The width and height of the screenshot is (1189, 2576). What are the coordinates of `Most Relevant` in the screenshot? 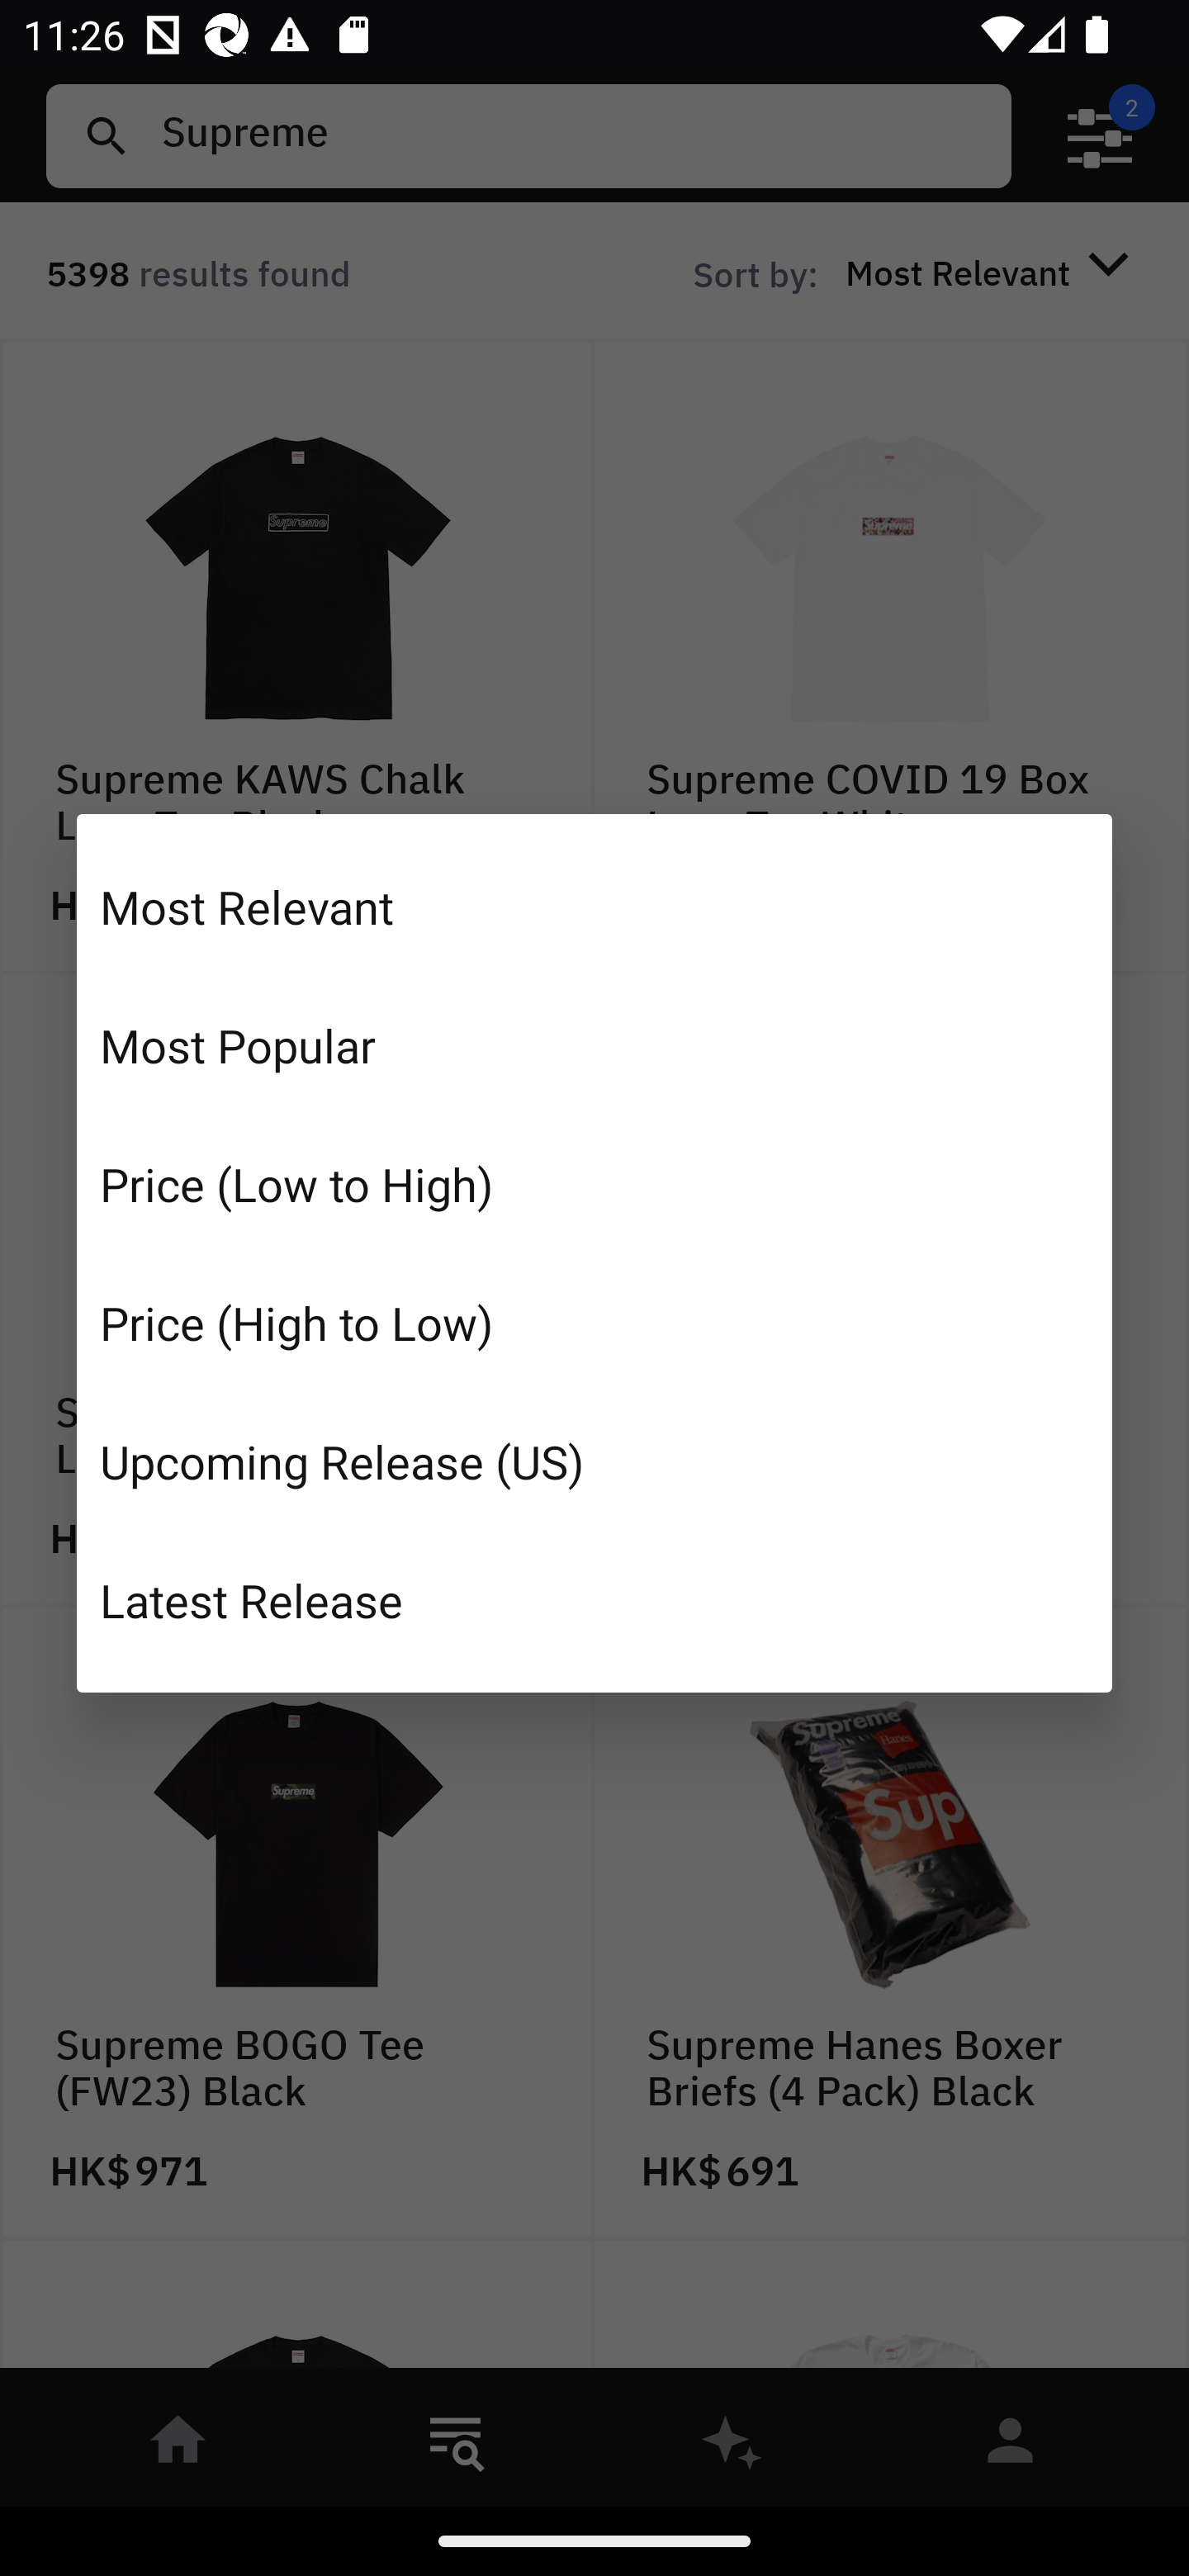 It's located at (594, 907).